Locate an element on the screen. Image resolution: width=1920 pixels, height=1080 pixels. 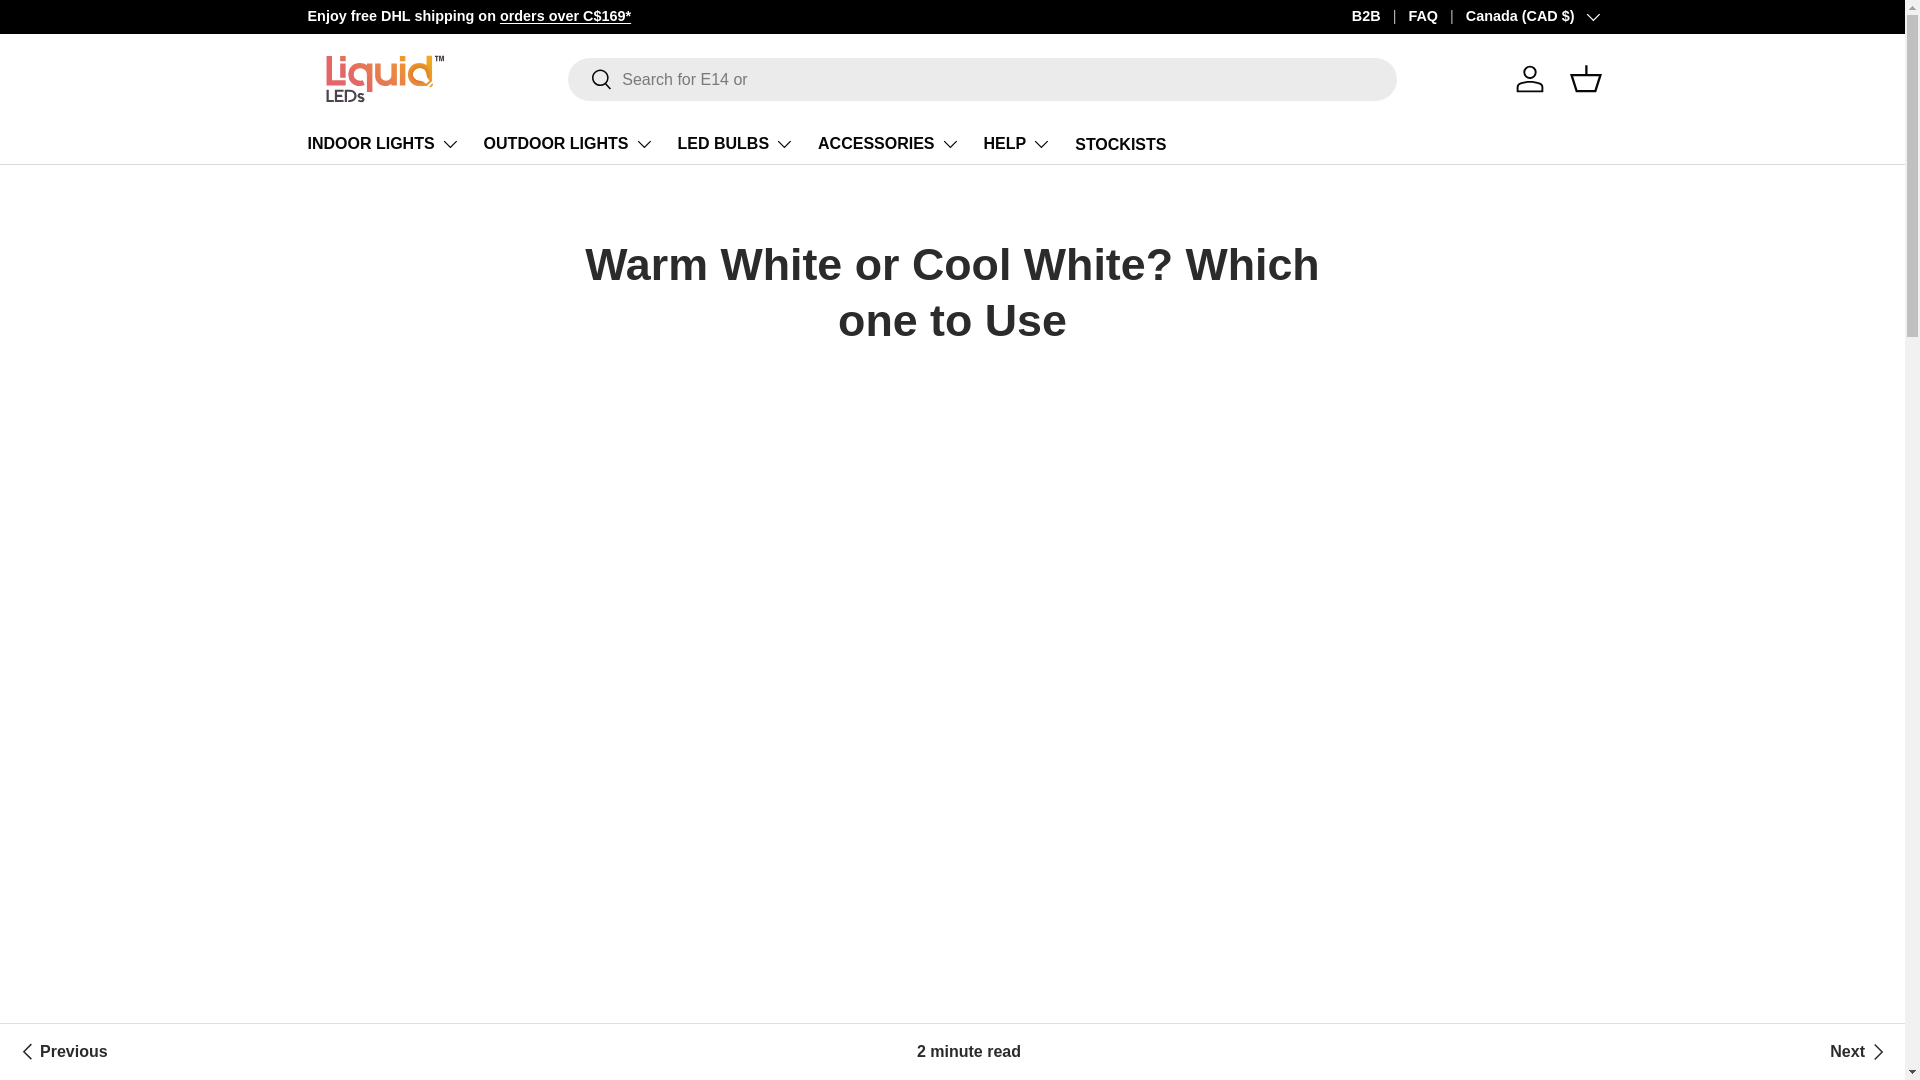
Search is located at coordinates (590, 80).